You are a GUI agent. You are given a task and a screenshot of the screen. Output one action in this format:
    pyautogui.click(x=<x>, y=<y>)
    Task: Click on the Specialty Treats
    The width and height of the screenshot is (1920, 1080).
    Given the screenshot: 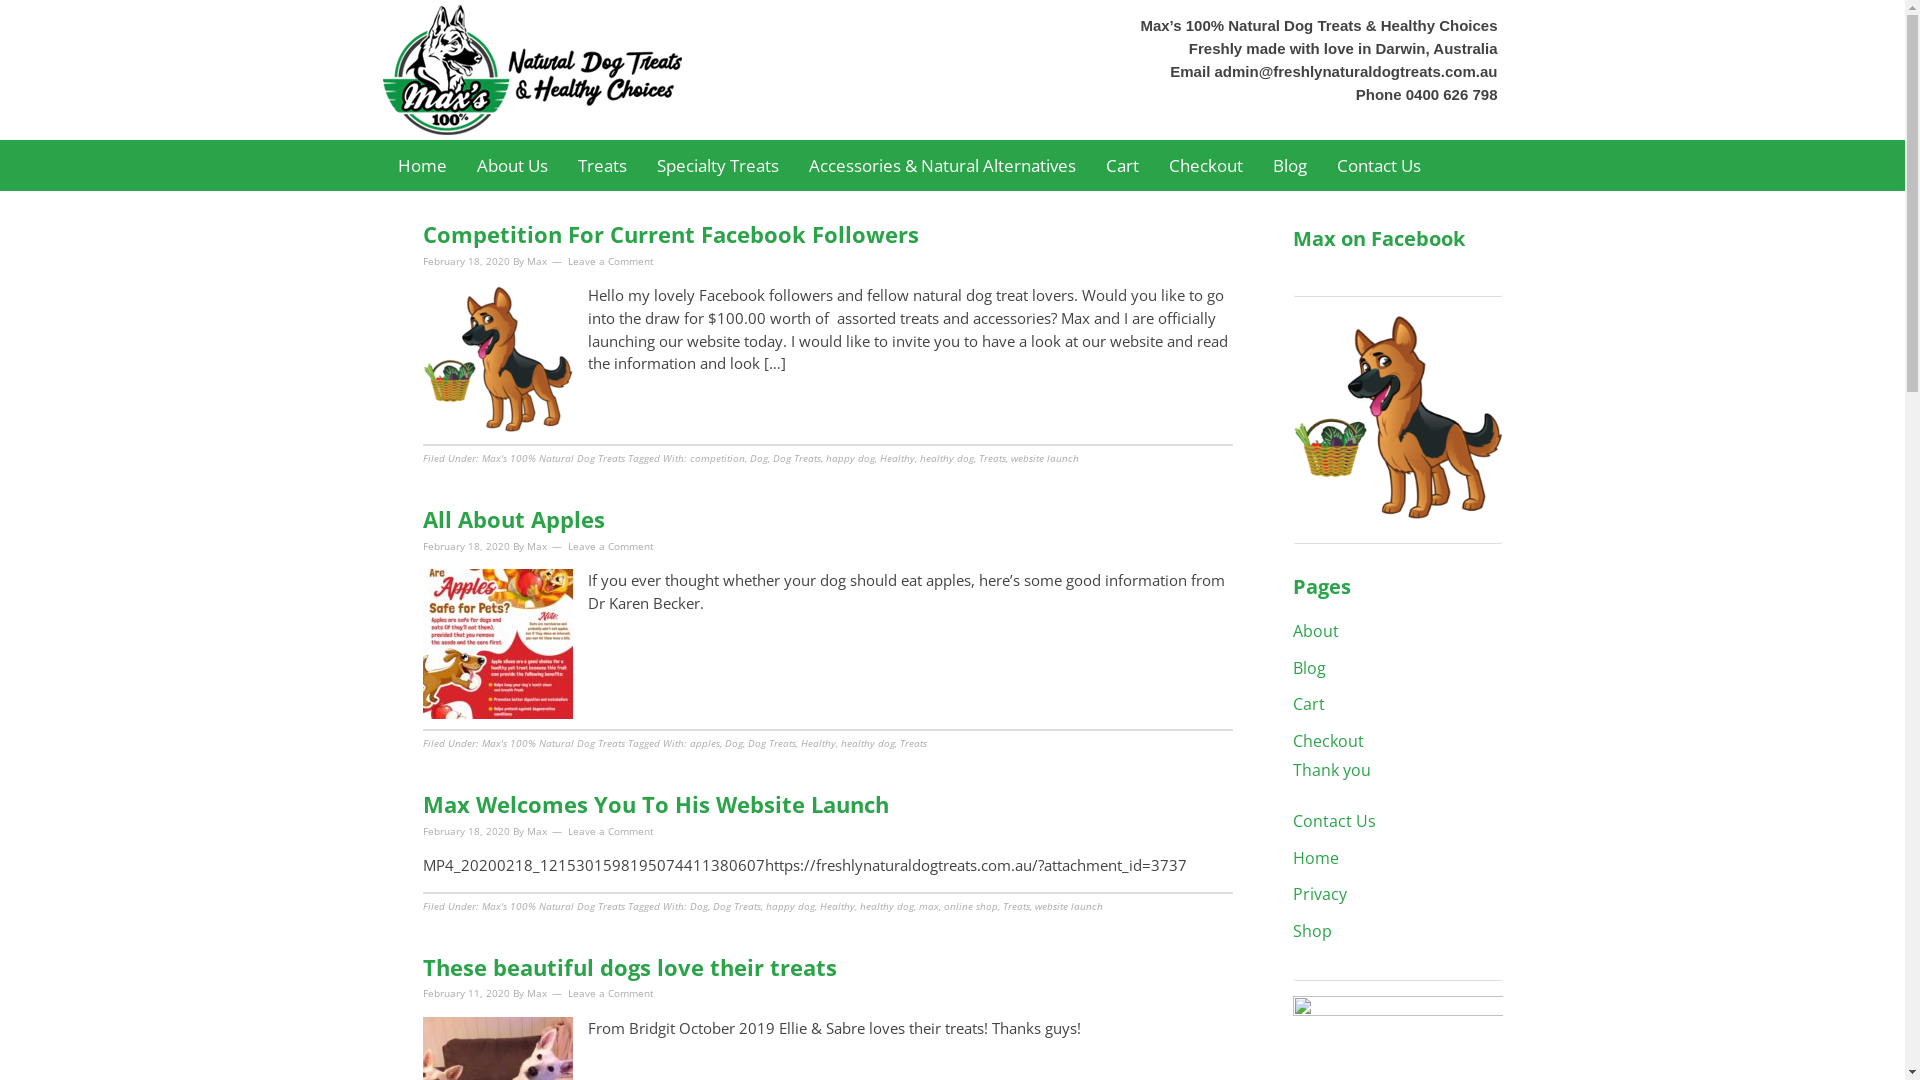 What is the action you would take?
    pyautogui.click(x=718, y=166)
    